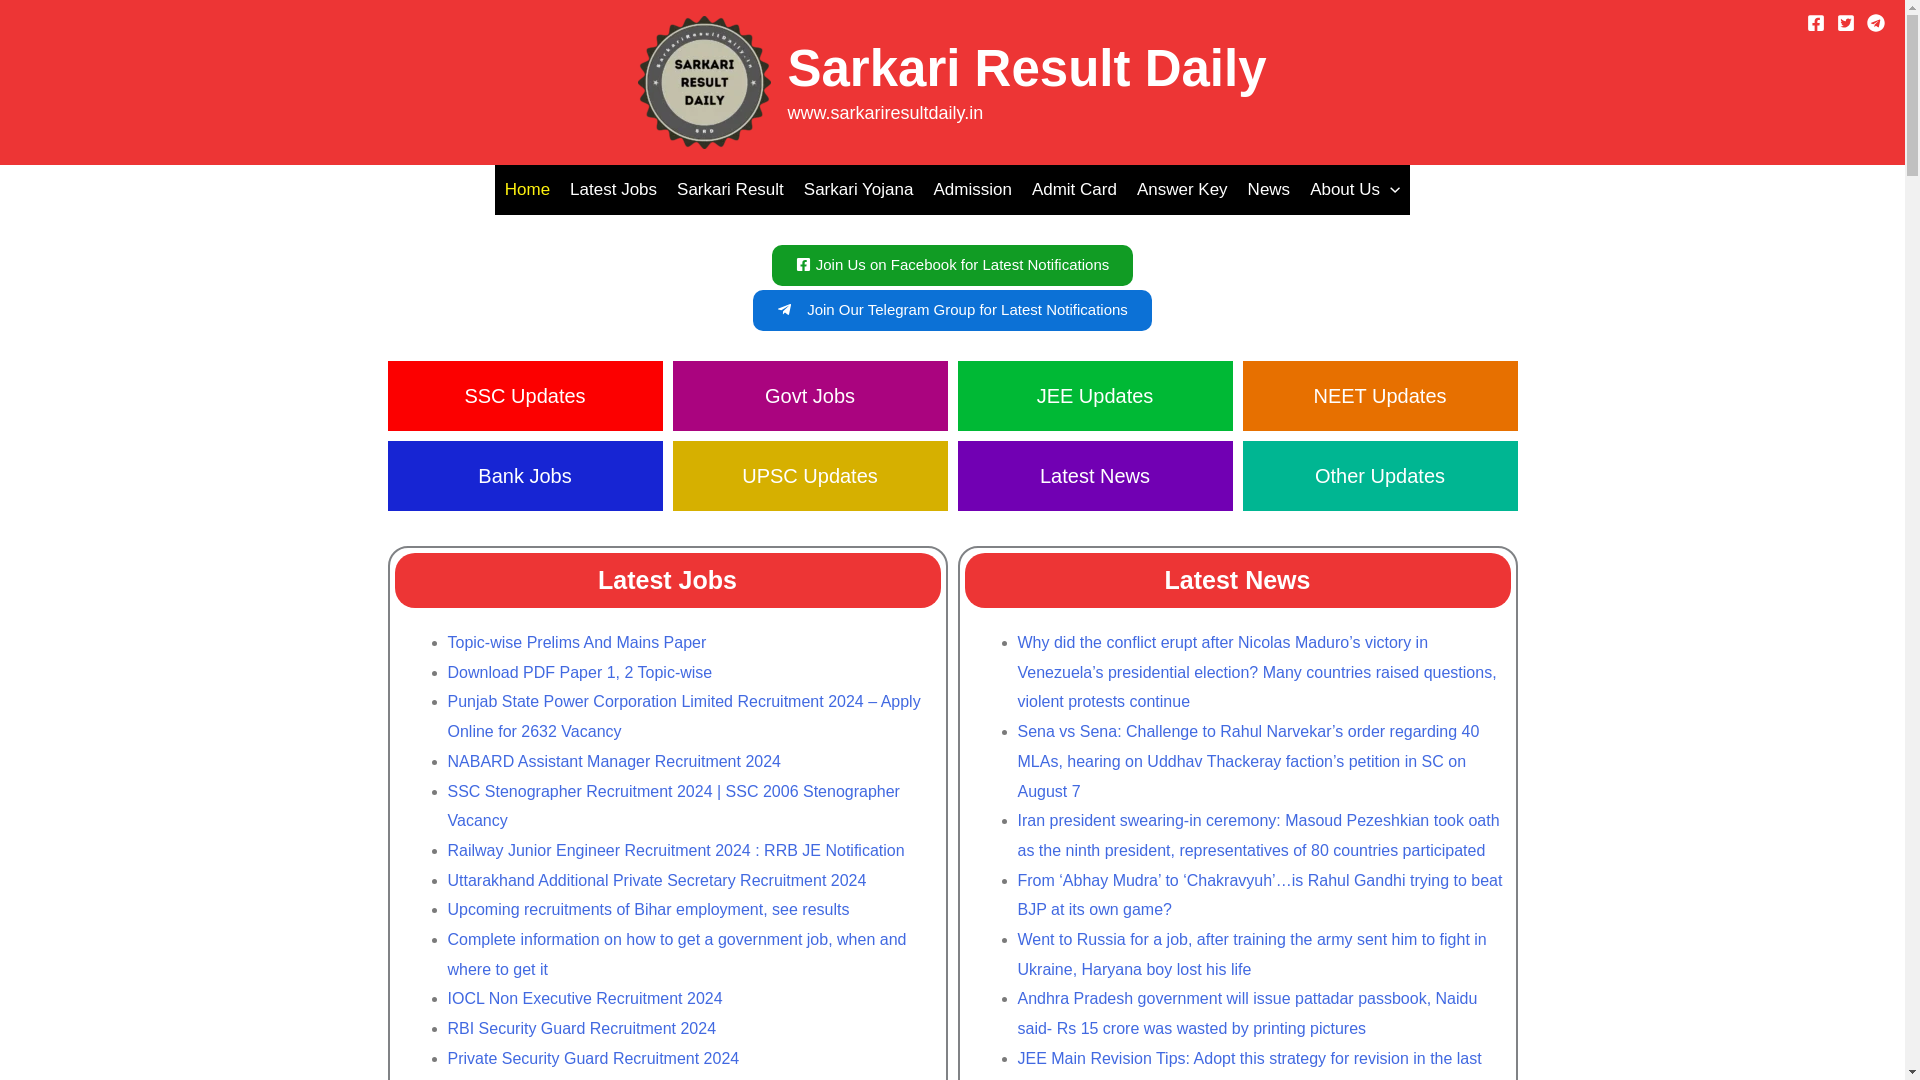  I want to click on About Us, so click(1354, 190).